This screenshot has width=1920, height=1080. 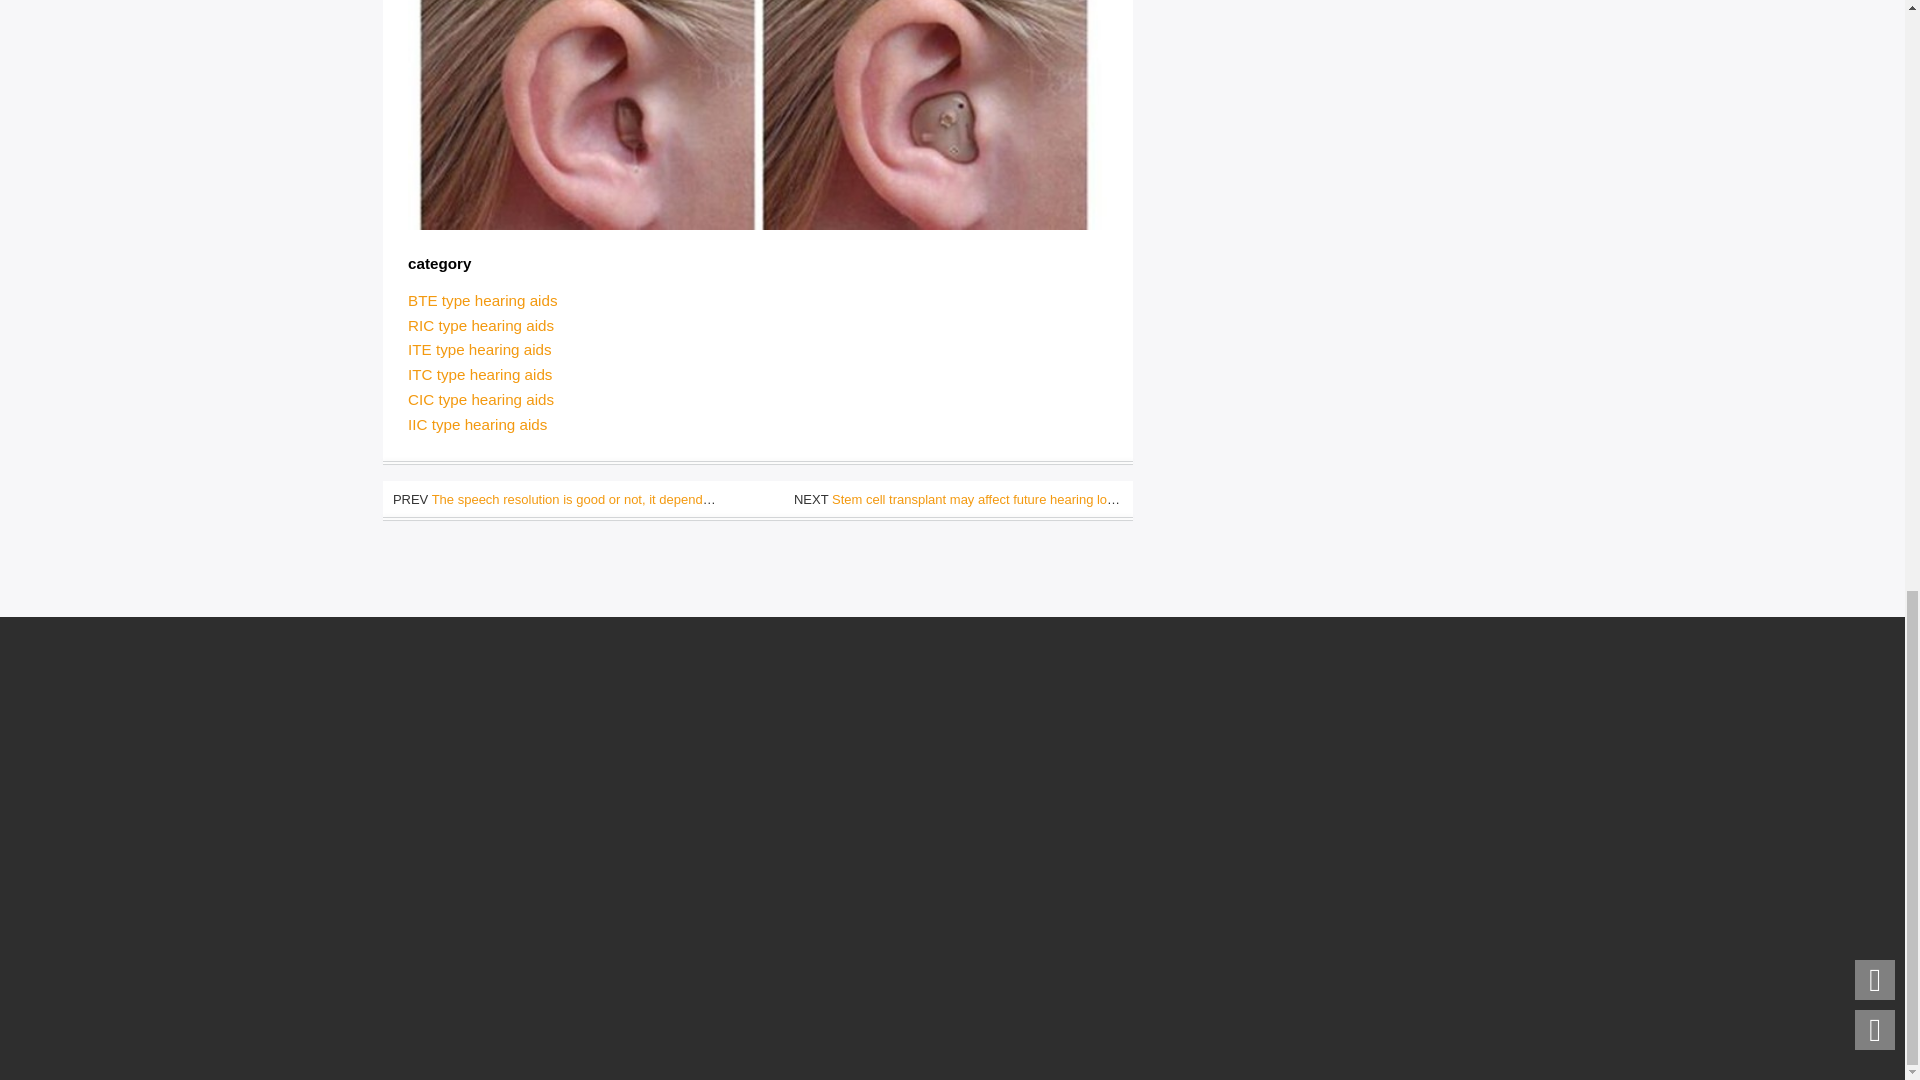 I want to click on IIC hearing aids, so click(x=477, y=424).